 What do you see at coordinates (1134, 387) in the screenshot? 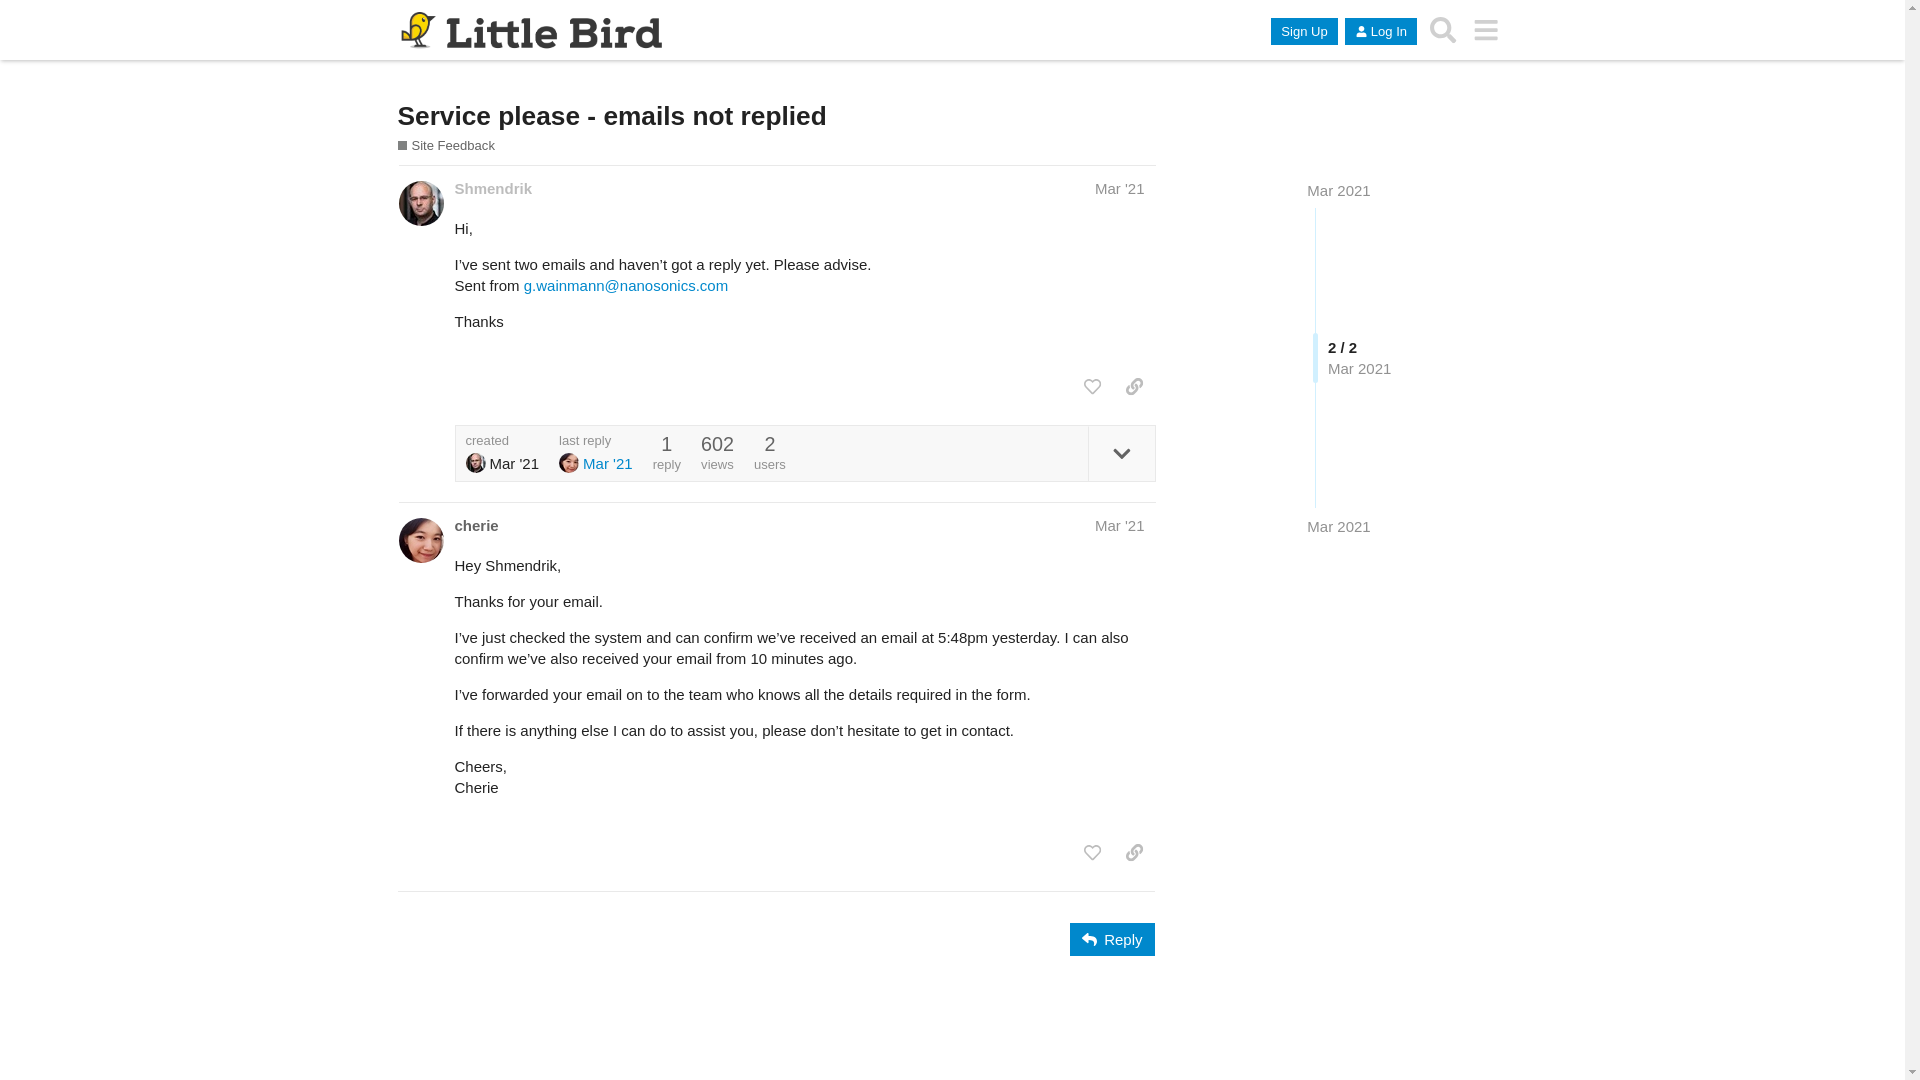
I see `share a link to this post` at bounding box center [1134, 387].